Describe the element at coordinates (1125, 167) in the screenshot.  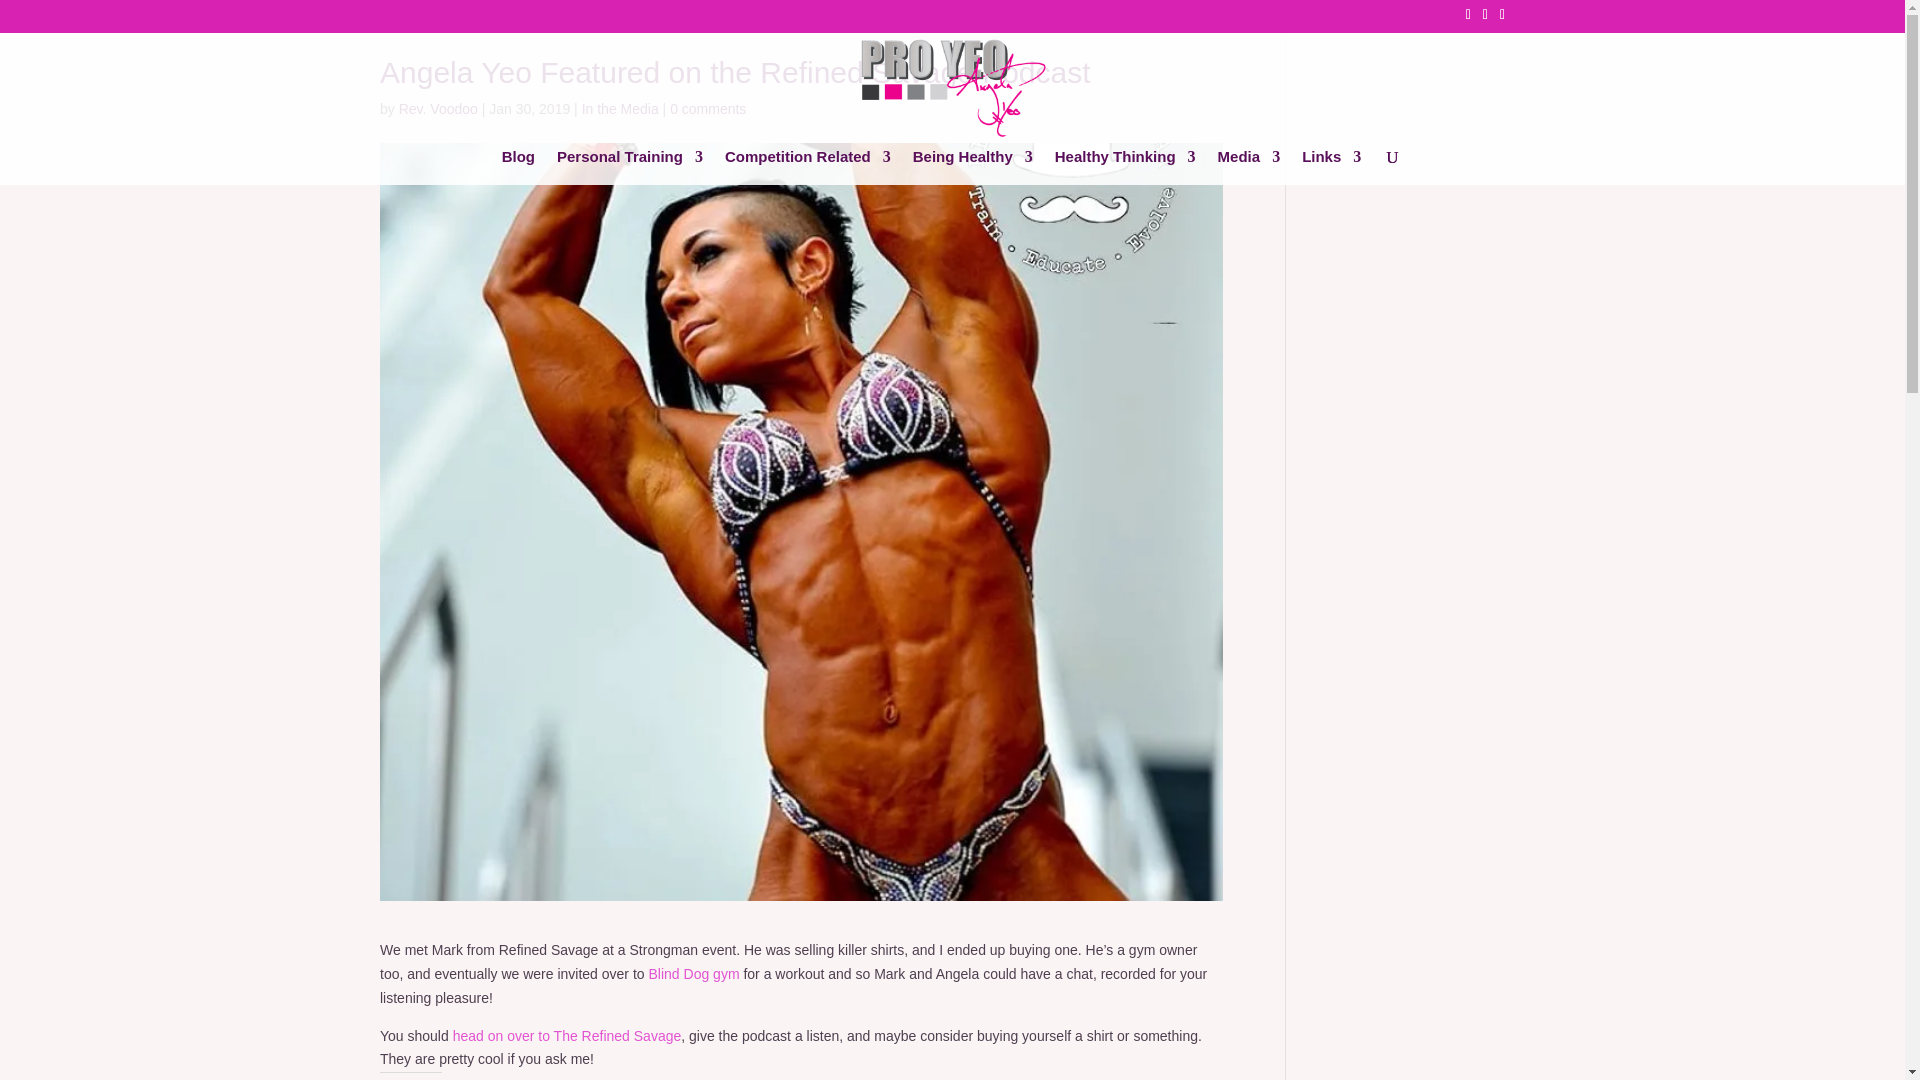
I see `Healthy Thinking` at that location.